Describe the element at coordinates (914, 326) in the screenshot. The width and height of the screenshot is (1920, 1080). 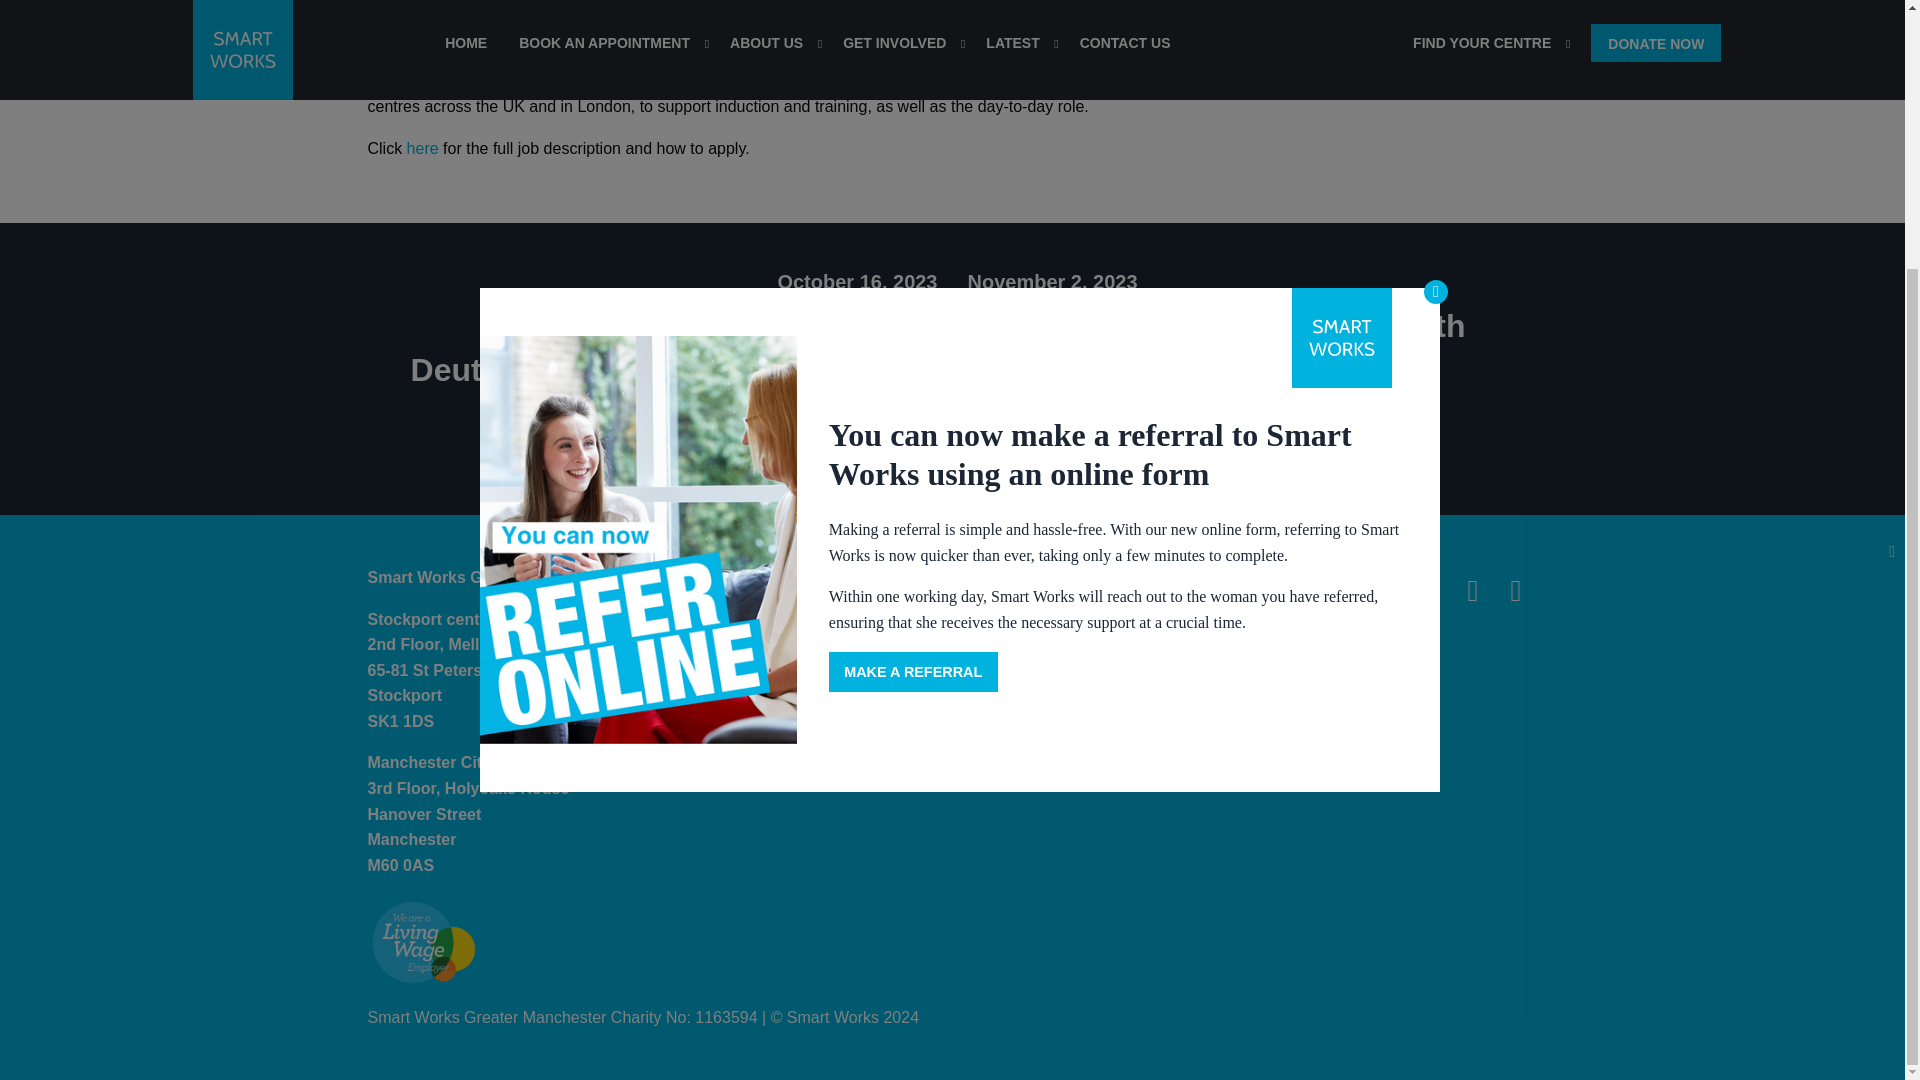
I see `MAKE A REFERRAL` at that location.